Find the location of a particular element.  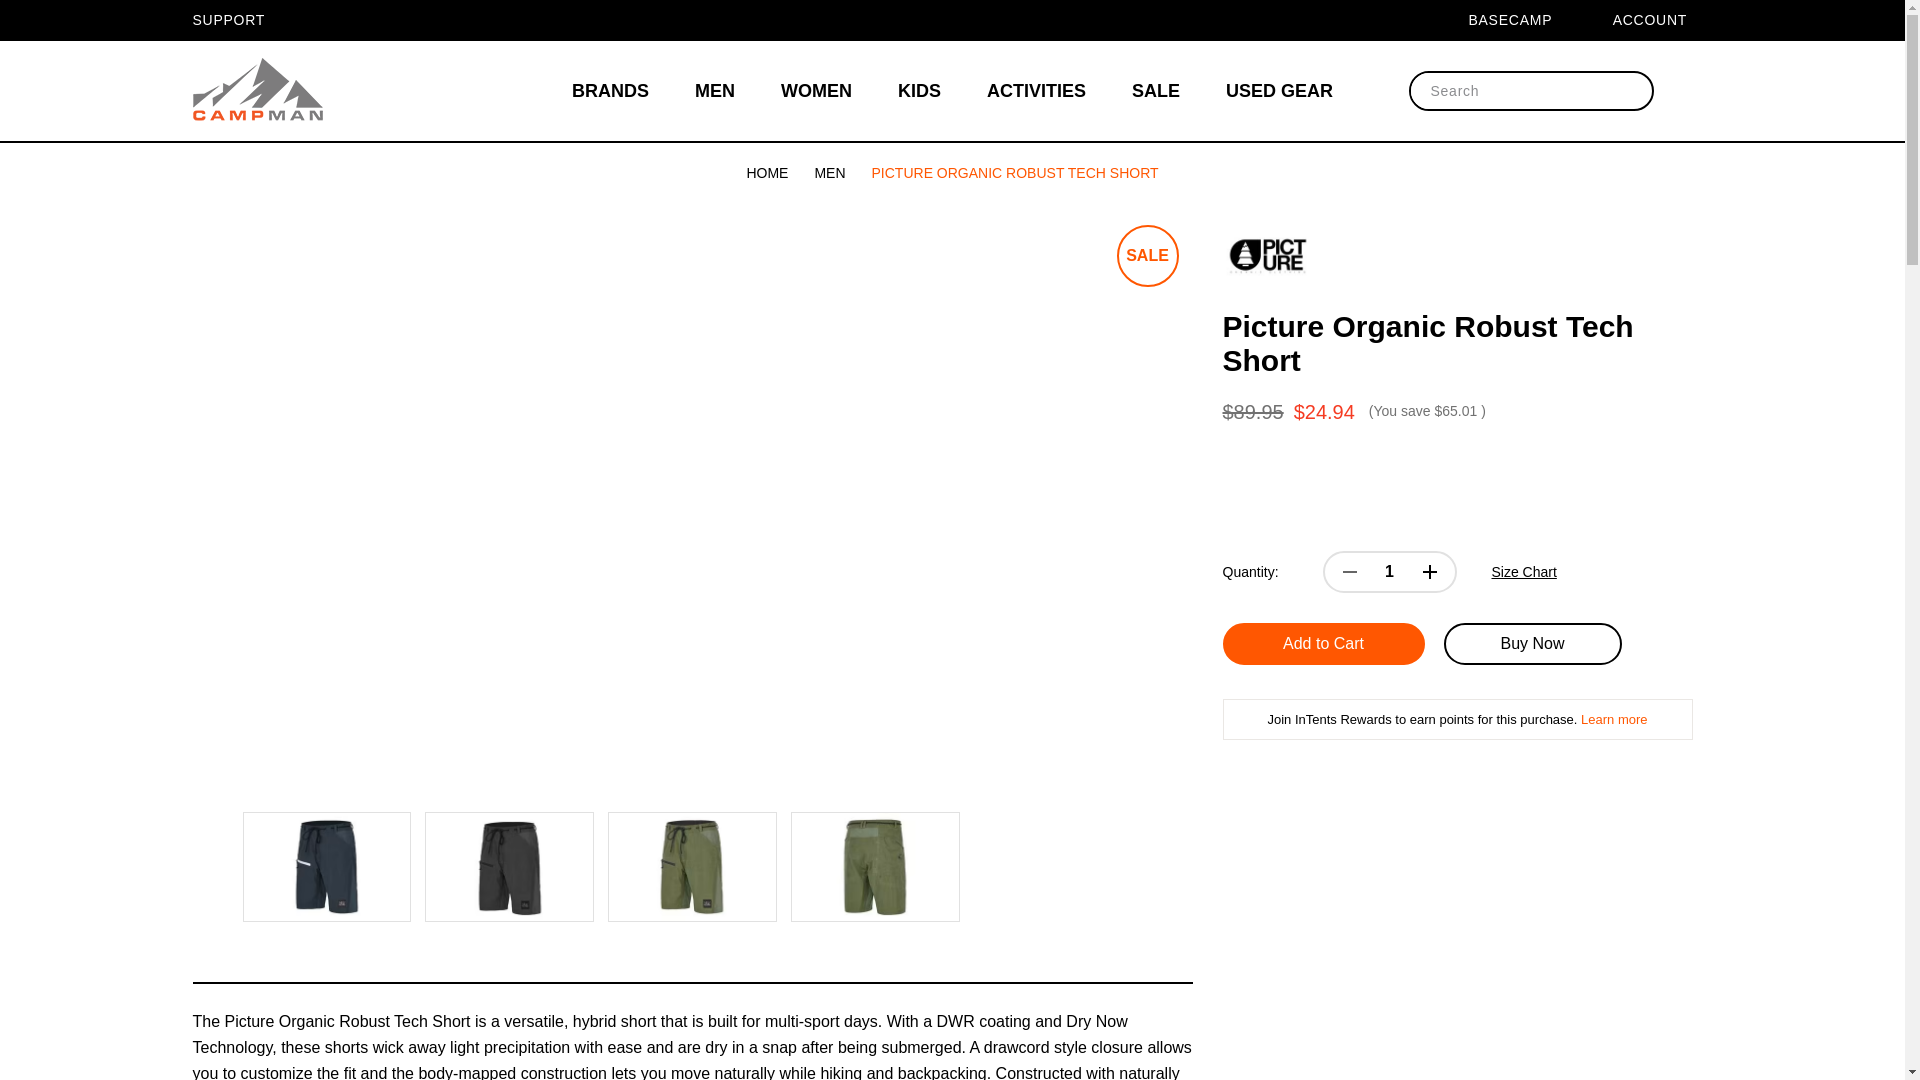

Robust Tech Short - Kaki is located at coordinates (692, 867).